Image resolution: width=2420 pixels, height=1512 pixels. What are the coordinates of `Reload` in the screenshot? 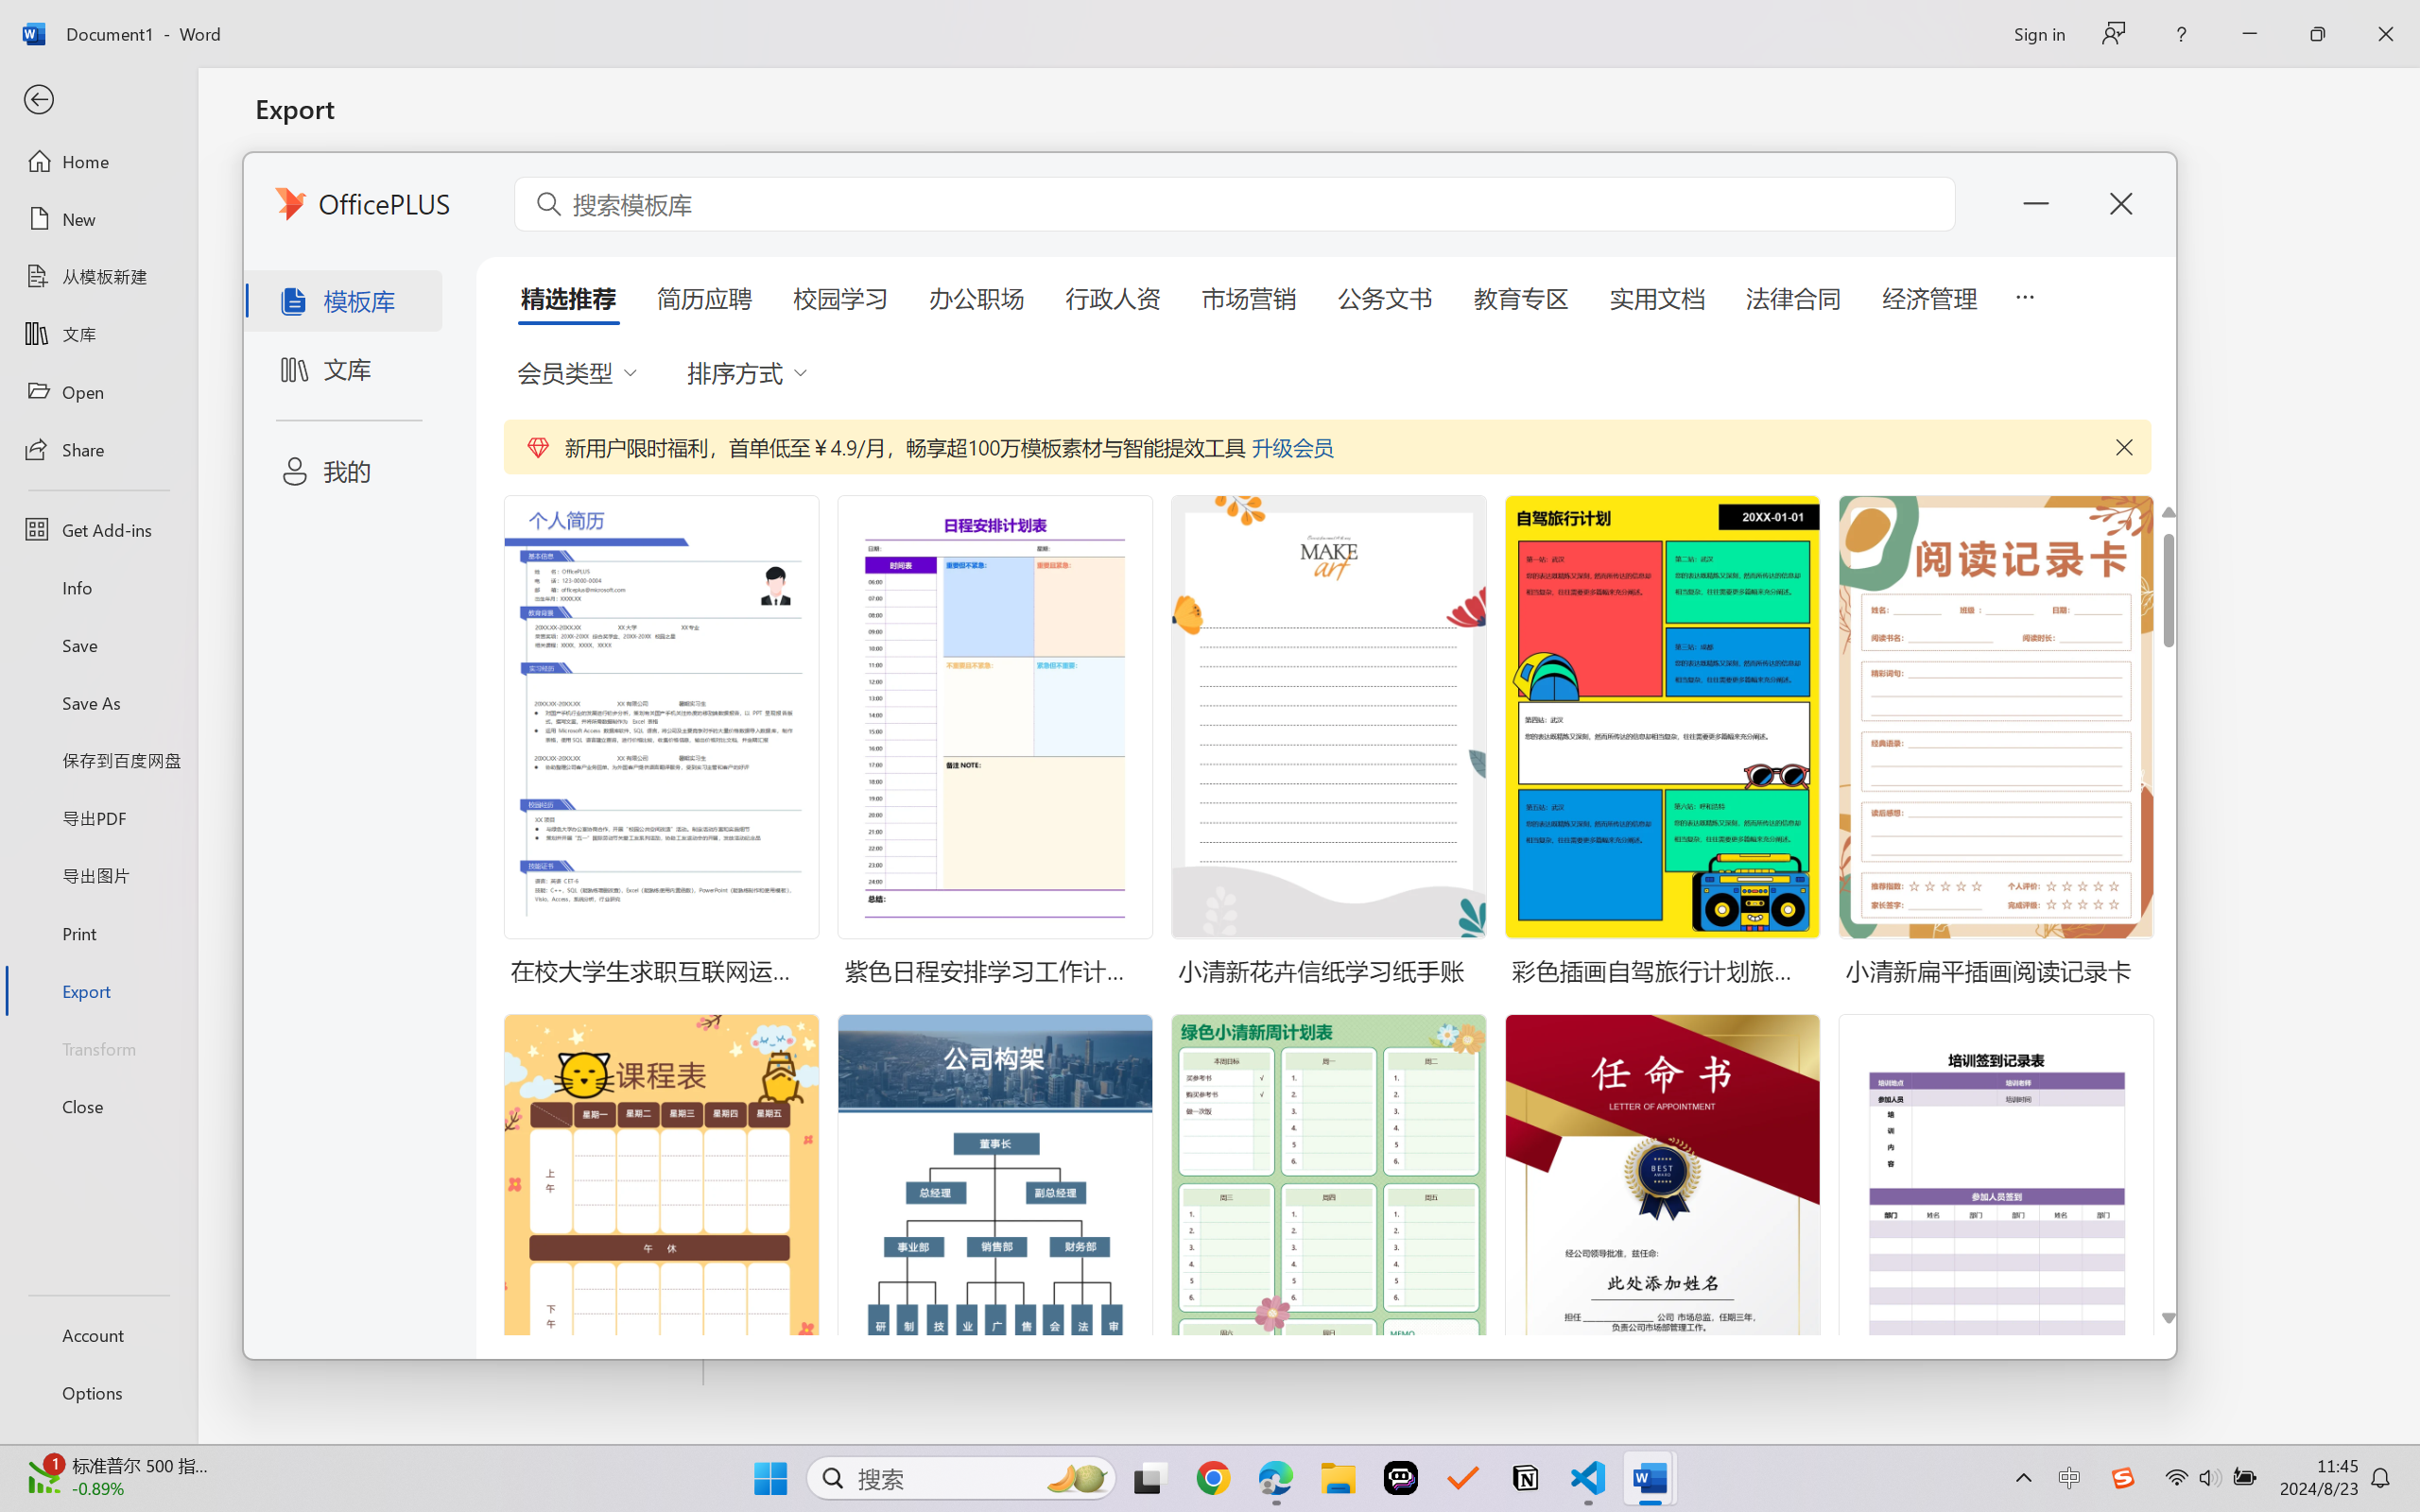 It's located at (88, 66).